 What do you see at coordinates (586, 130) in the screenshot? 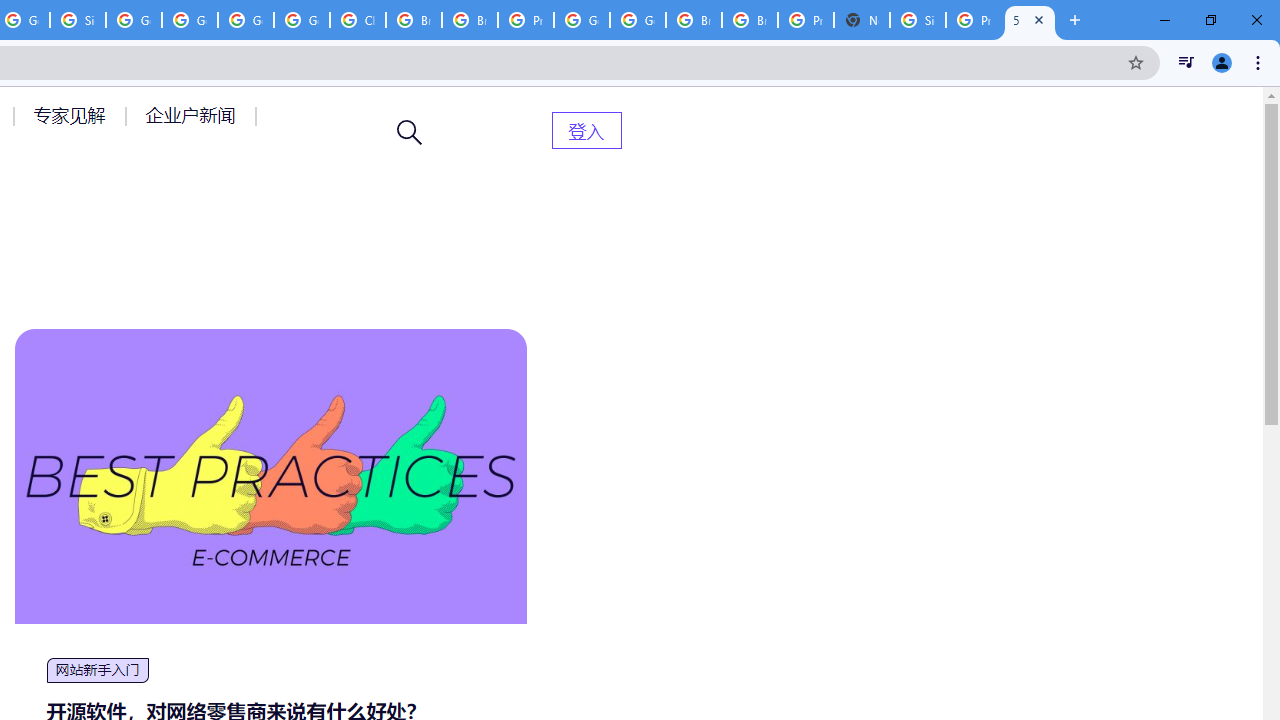
I see `AutomationID: menu-item-82399` at bounding box center [586, 130].